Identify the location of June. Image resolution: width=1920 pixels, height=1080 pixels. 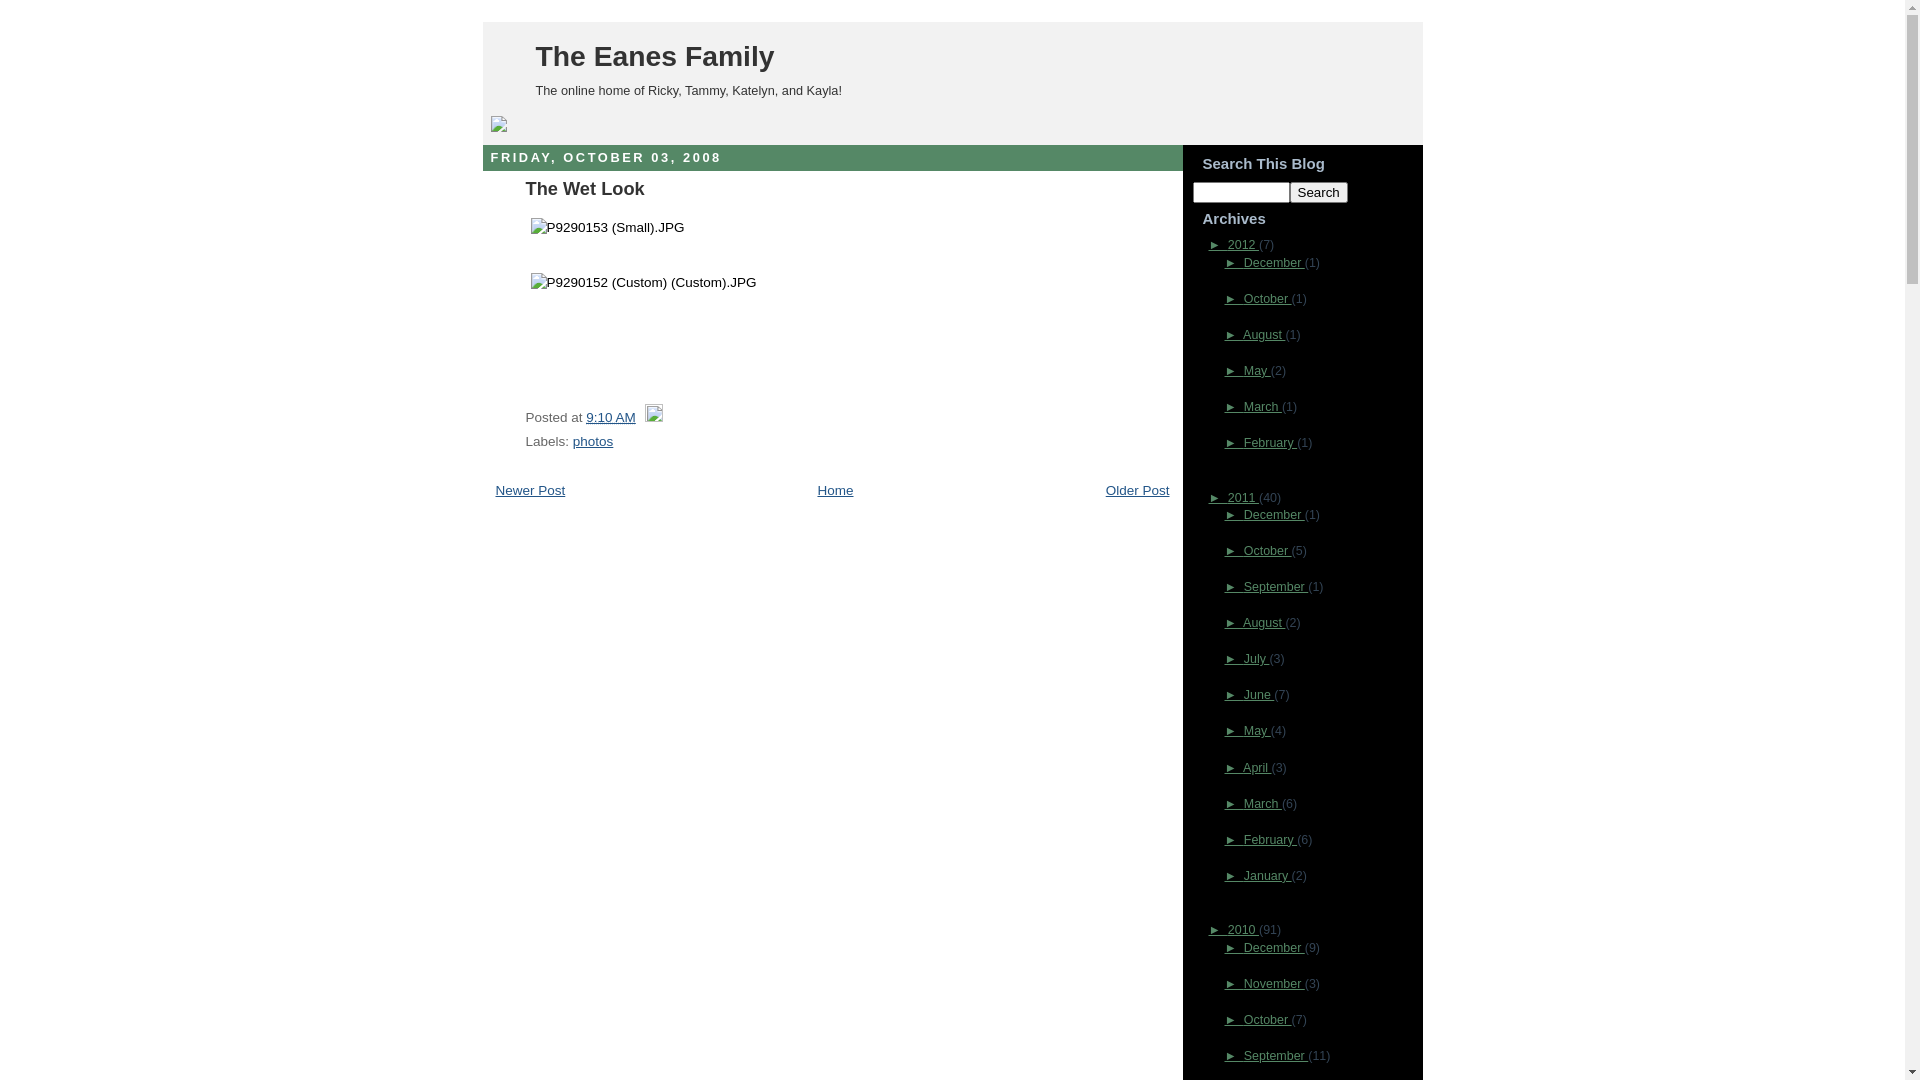
(1260, 695).